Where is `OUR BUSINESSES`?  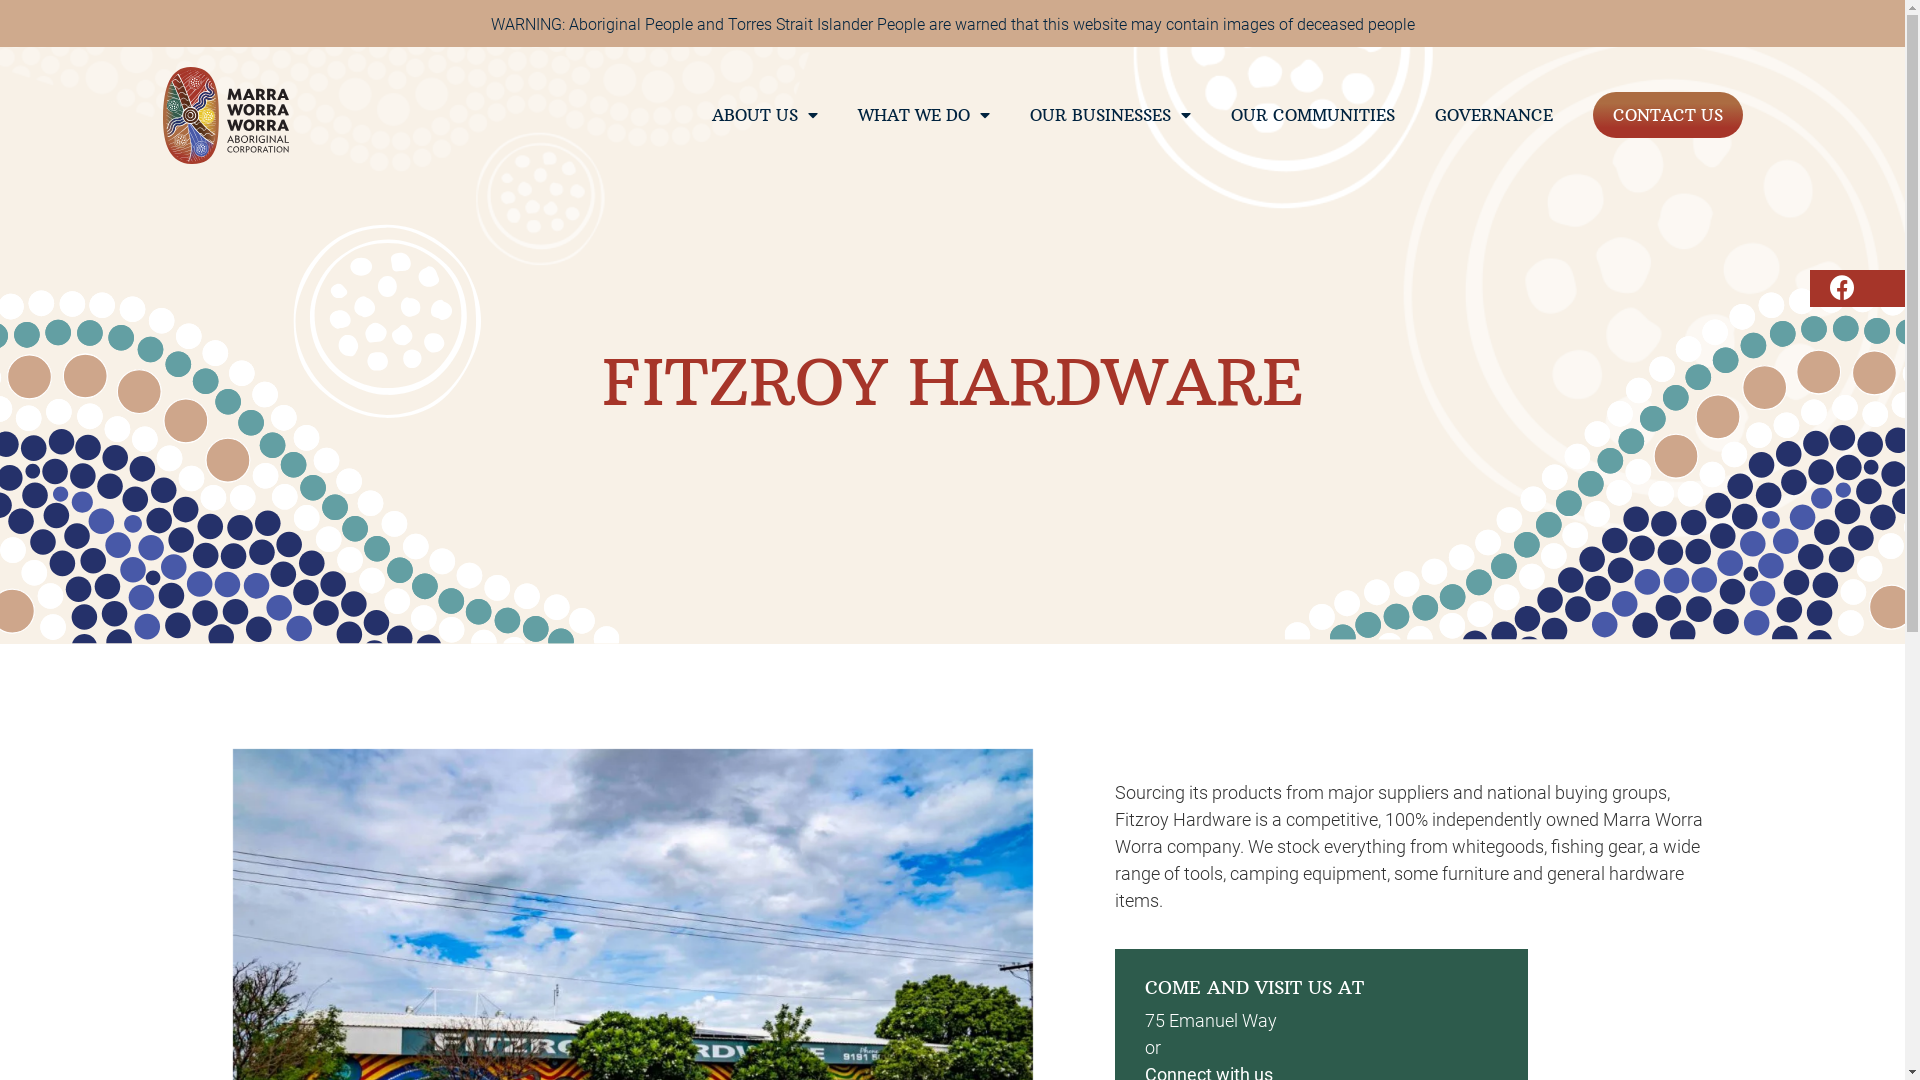 OUR BUSINESSES is located at coordinates (1110, 115).